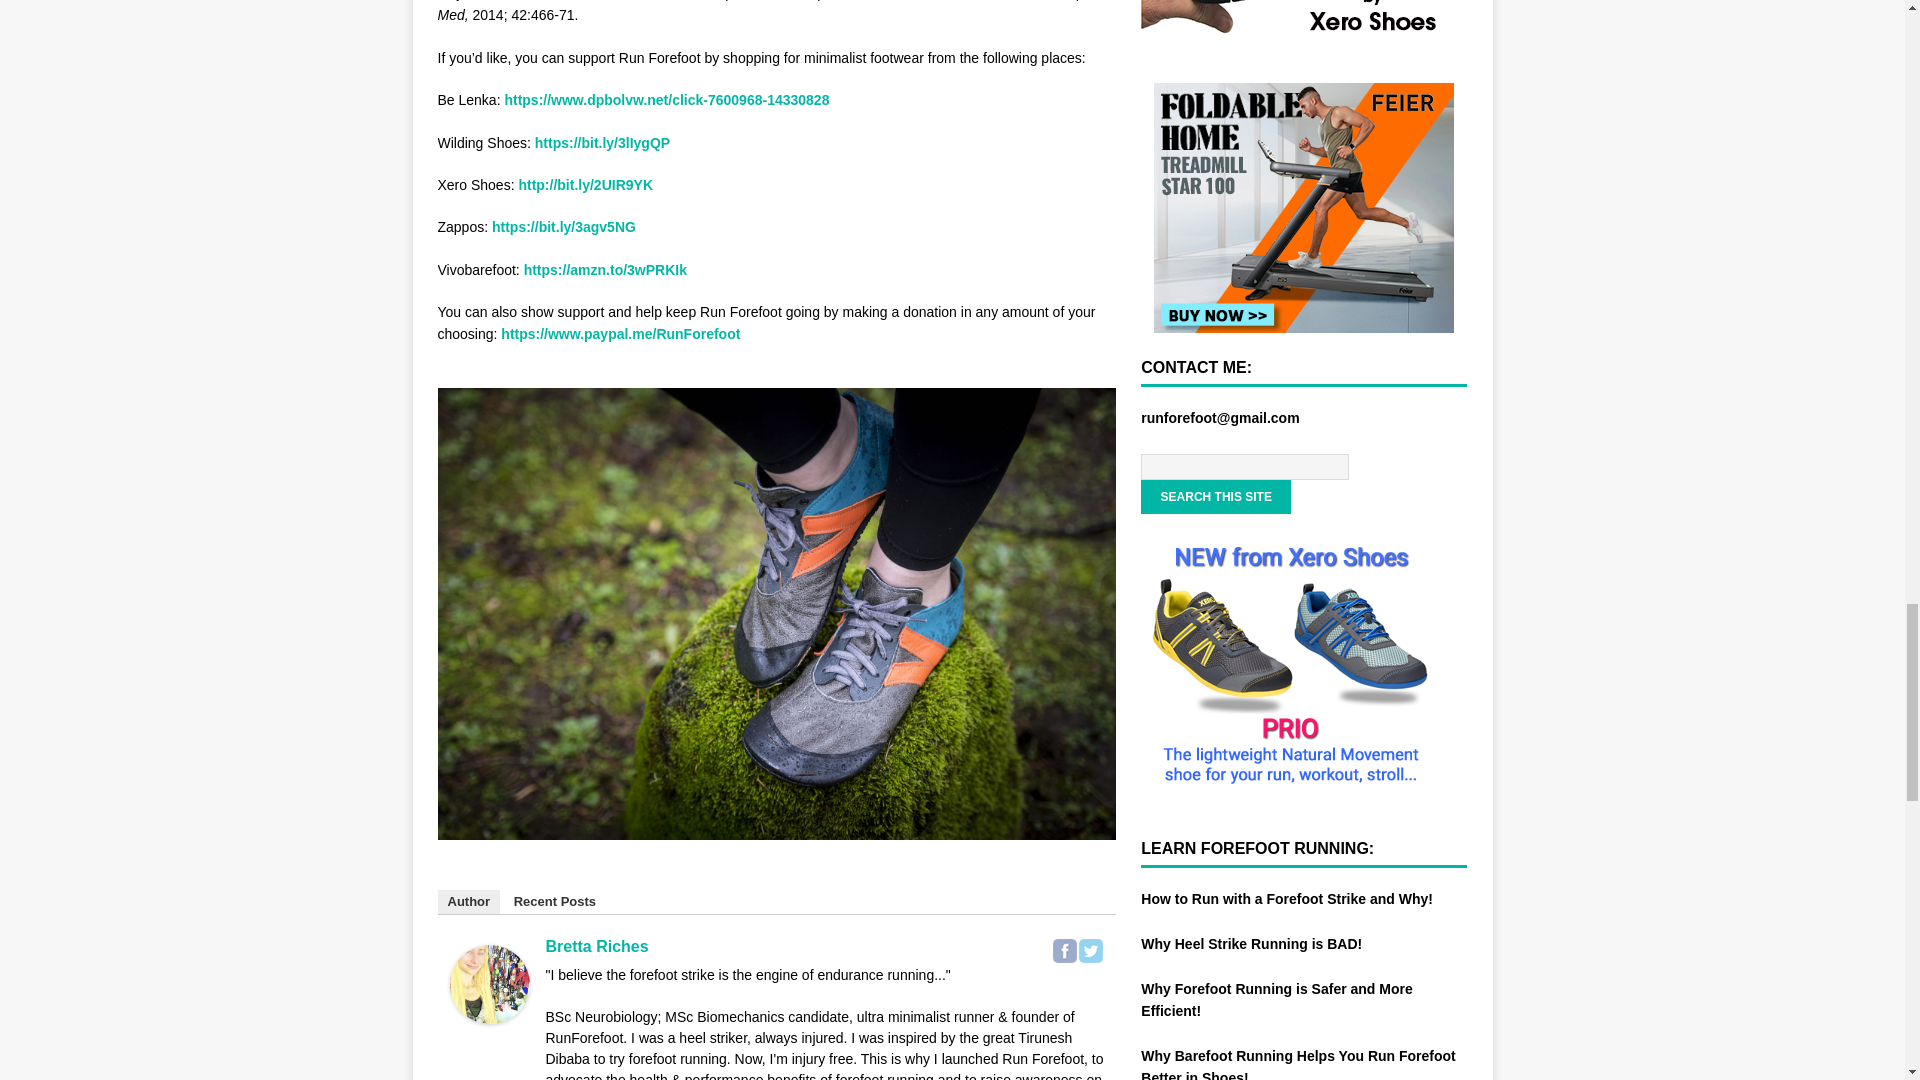 This screenshot has height=1080, width=1920. Describe the element at coordinates (1090, 950) in the screenshot. I see `Twitter` at that location.